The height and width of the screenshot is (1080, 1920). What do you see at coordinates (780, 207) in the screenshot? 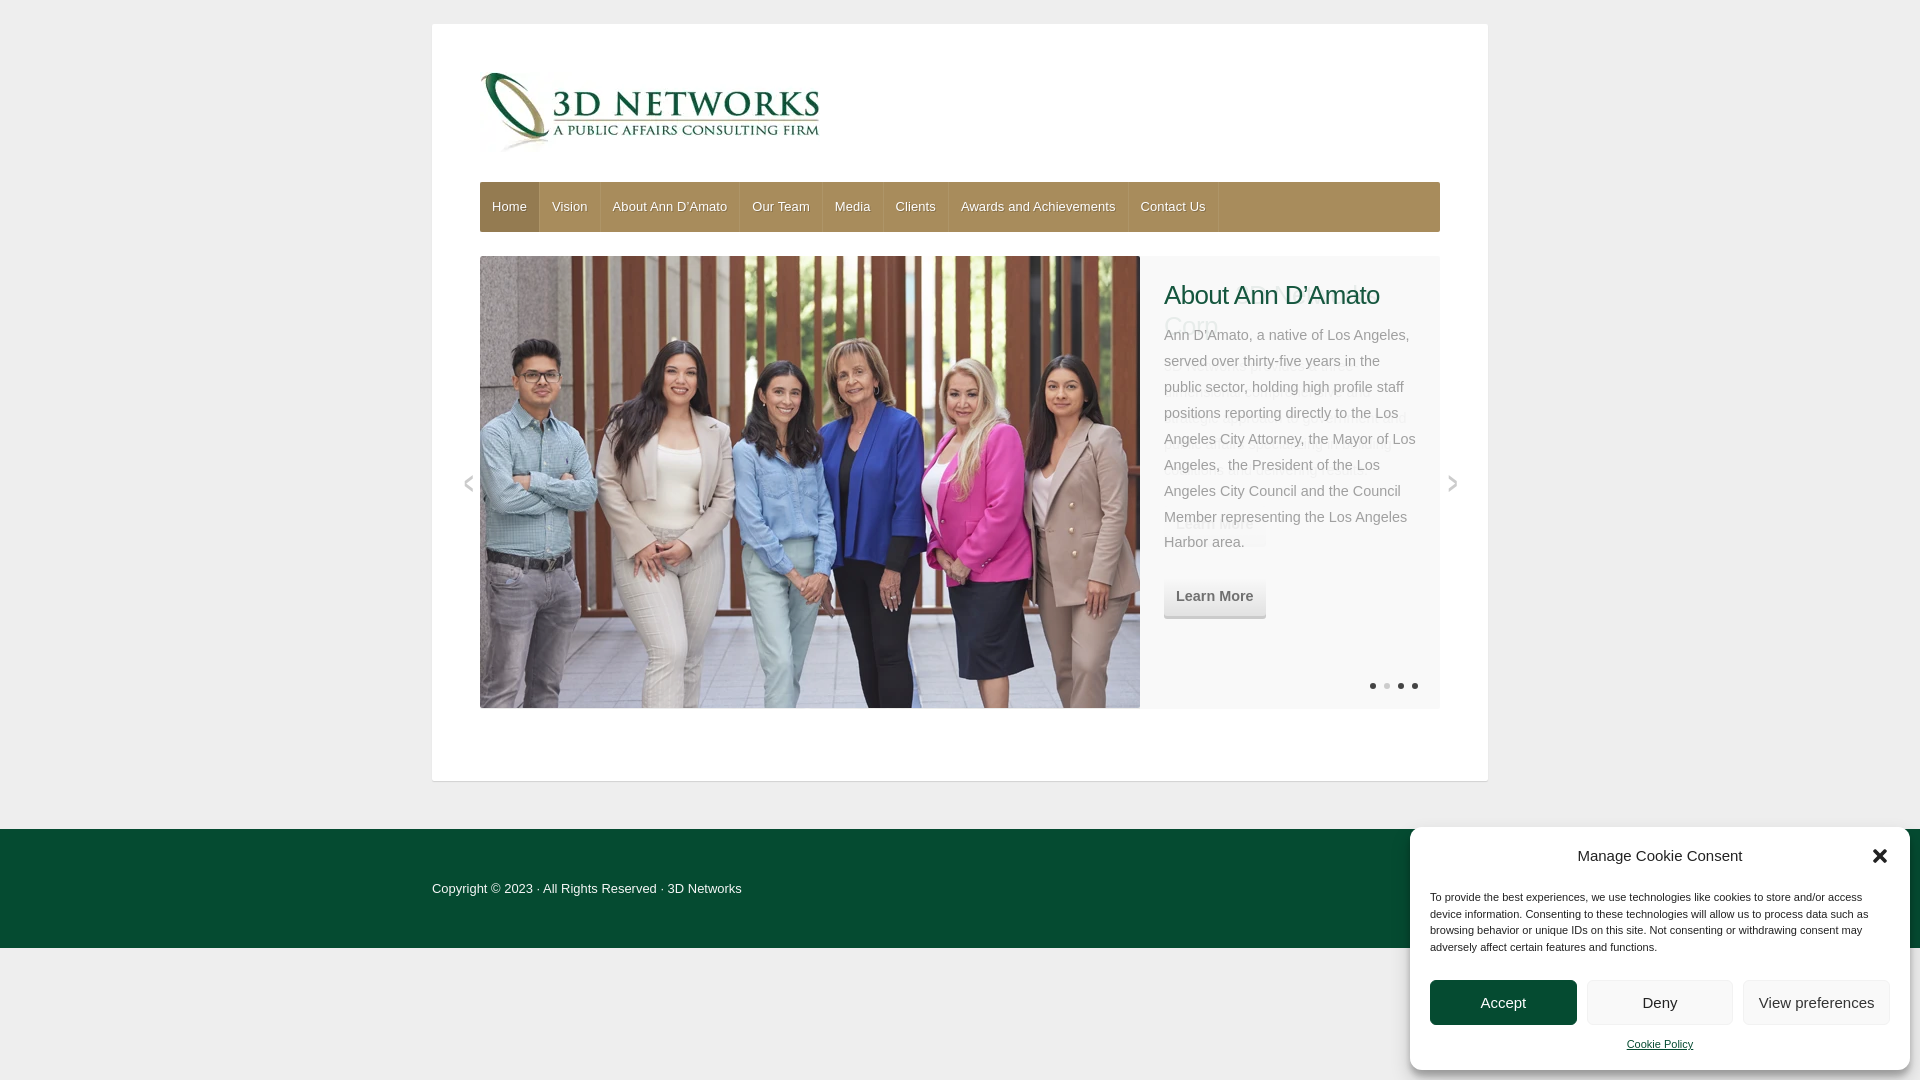
I see `Our Team` at bounding box center [780, 207].